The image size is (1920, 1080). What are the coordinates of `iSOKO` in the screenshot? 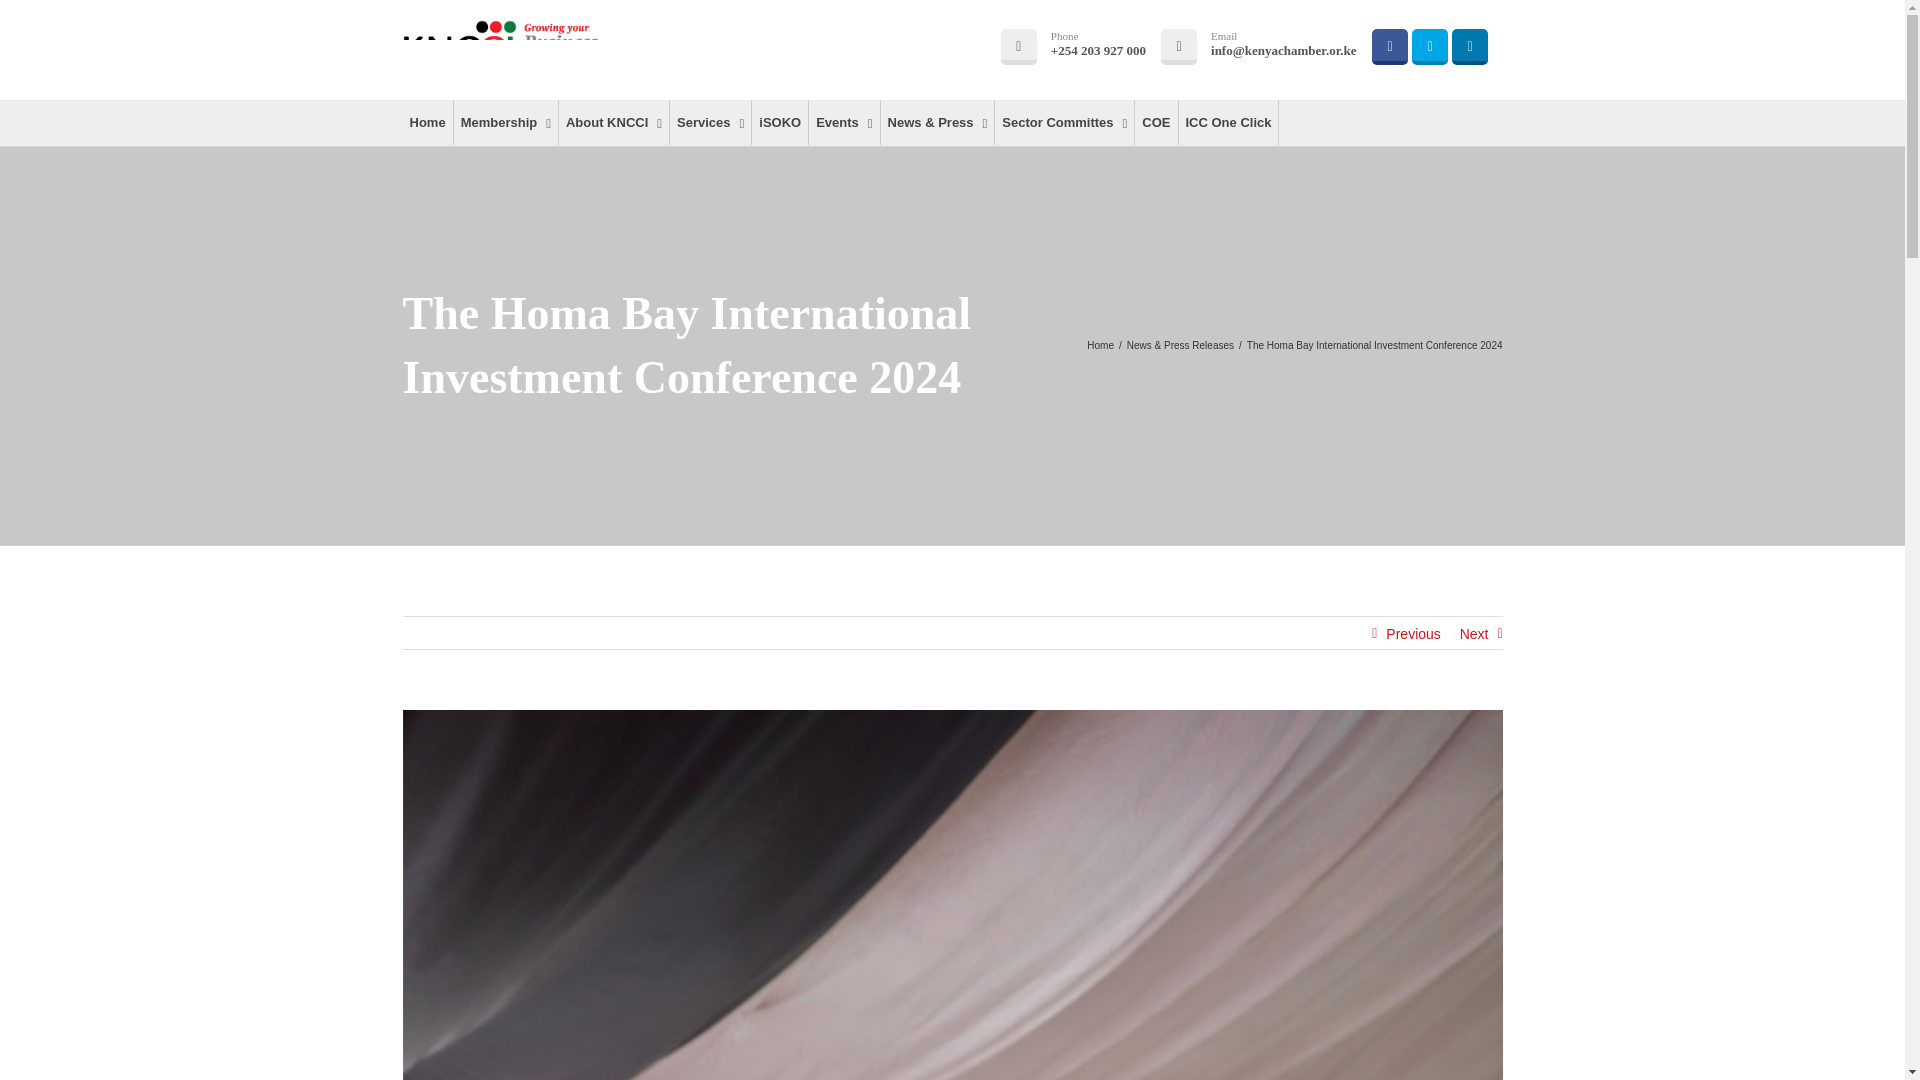 It's located at (780, 122).